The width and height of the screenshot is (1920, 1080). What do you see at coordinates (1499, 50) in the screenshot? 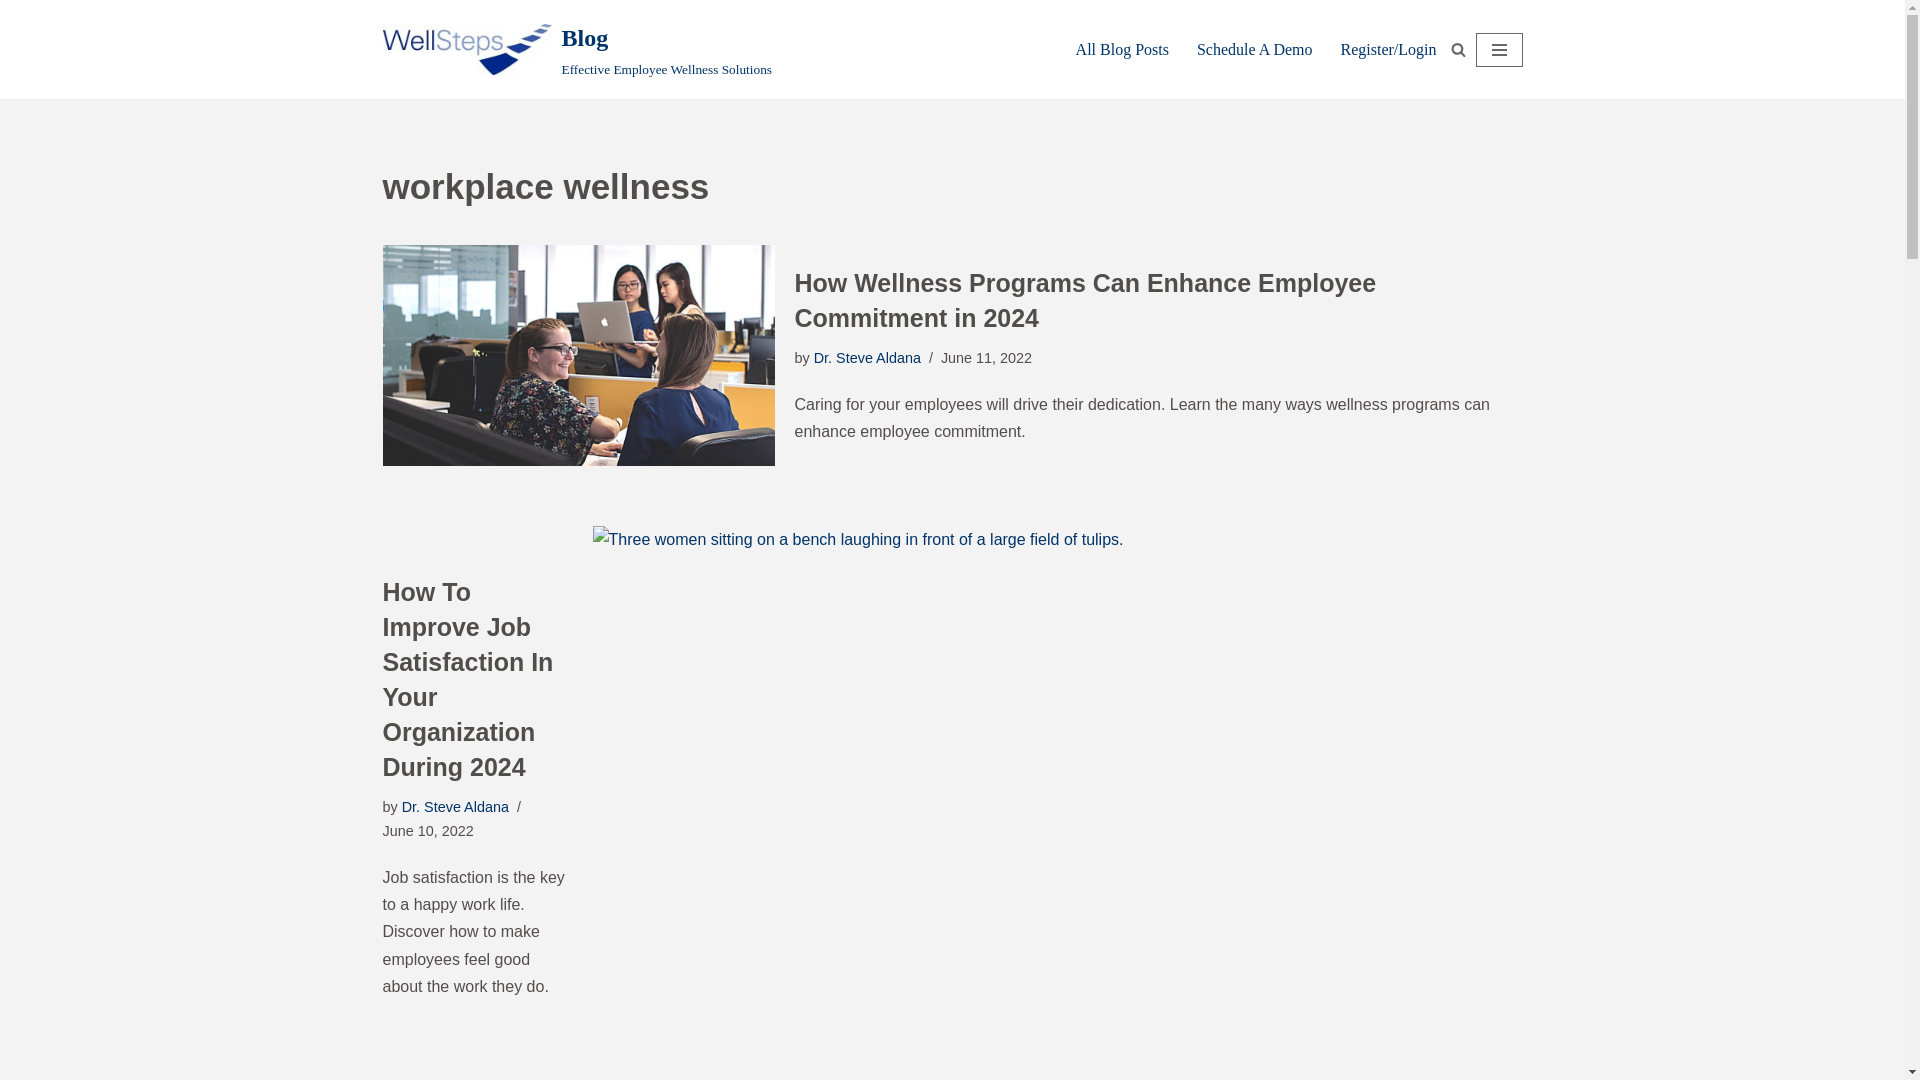
I see `Skip to content` at bounding box center [1499, 50].